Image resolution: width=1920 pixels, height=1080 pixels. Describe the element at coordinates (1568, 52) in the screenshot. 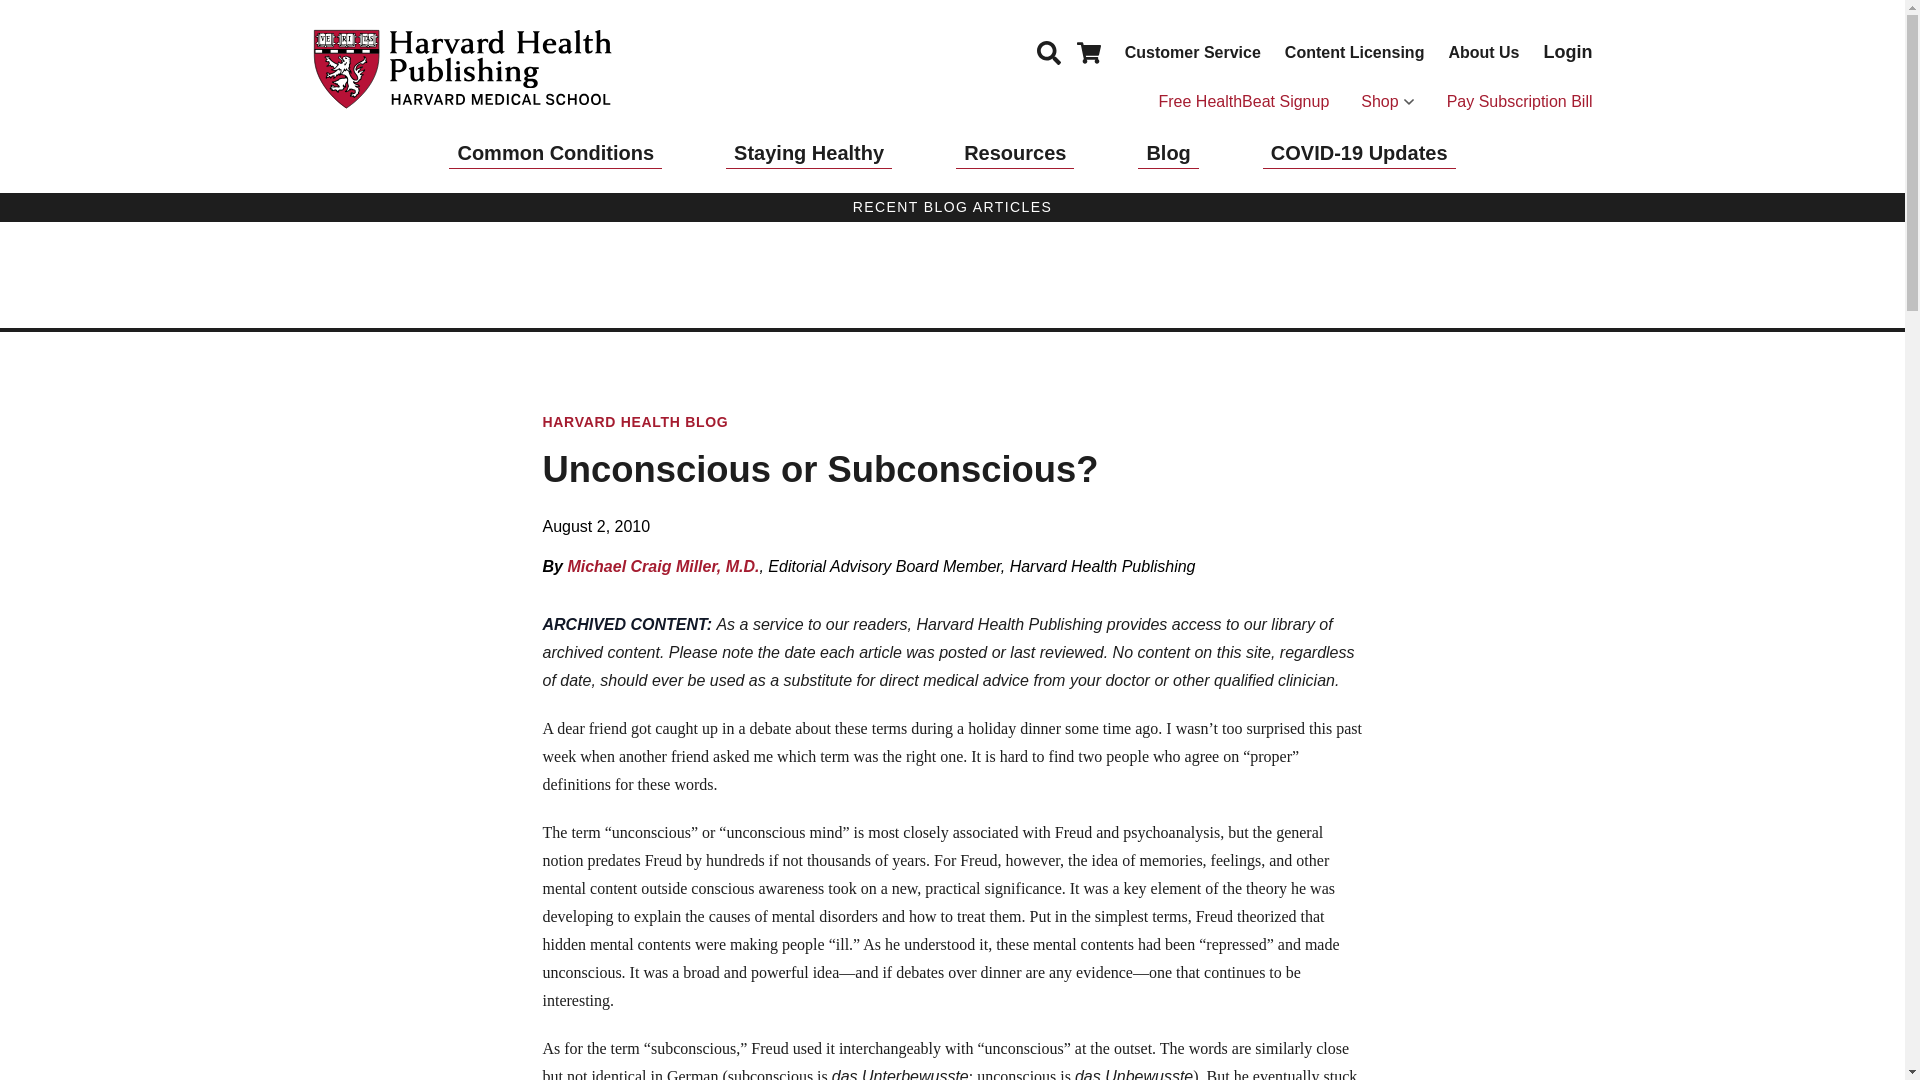

I see `Login` at that location.